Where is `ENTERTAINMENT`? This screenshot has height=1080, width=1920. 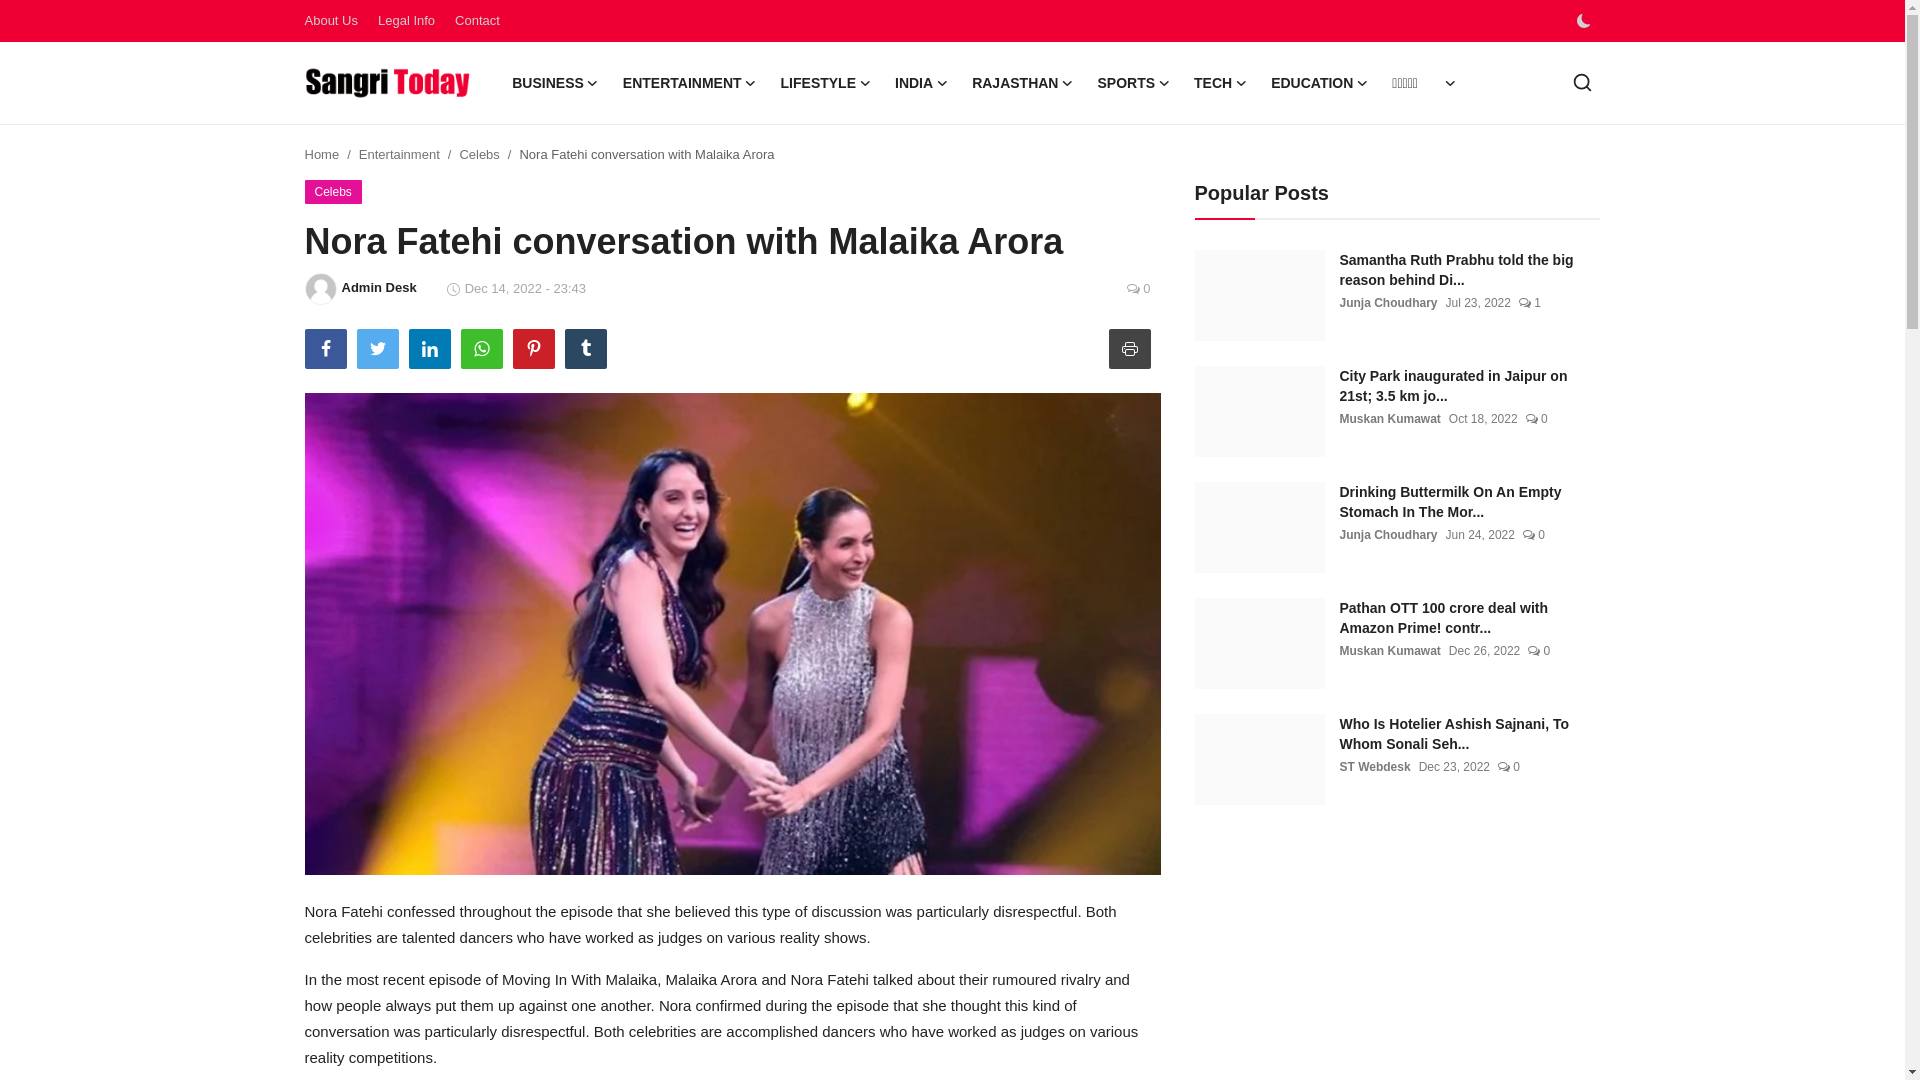 ENTERTAINMENT is located at coordinates (690, 83).